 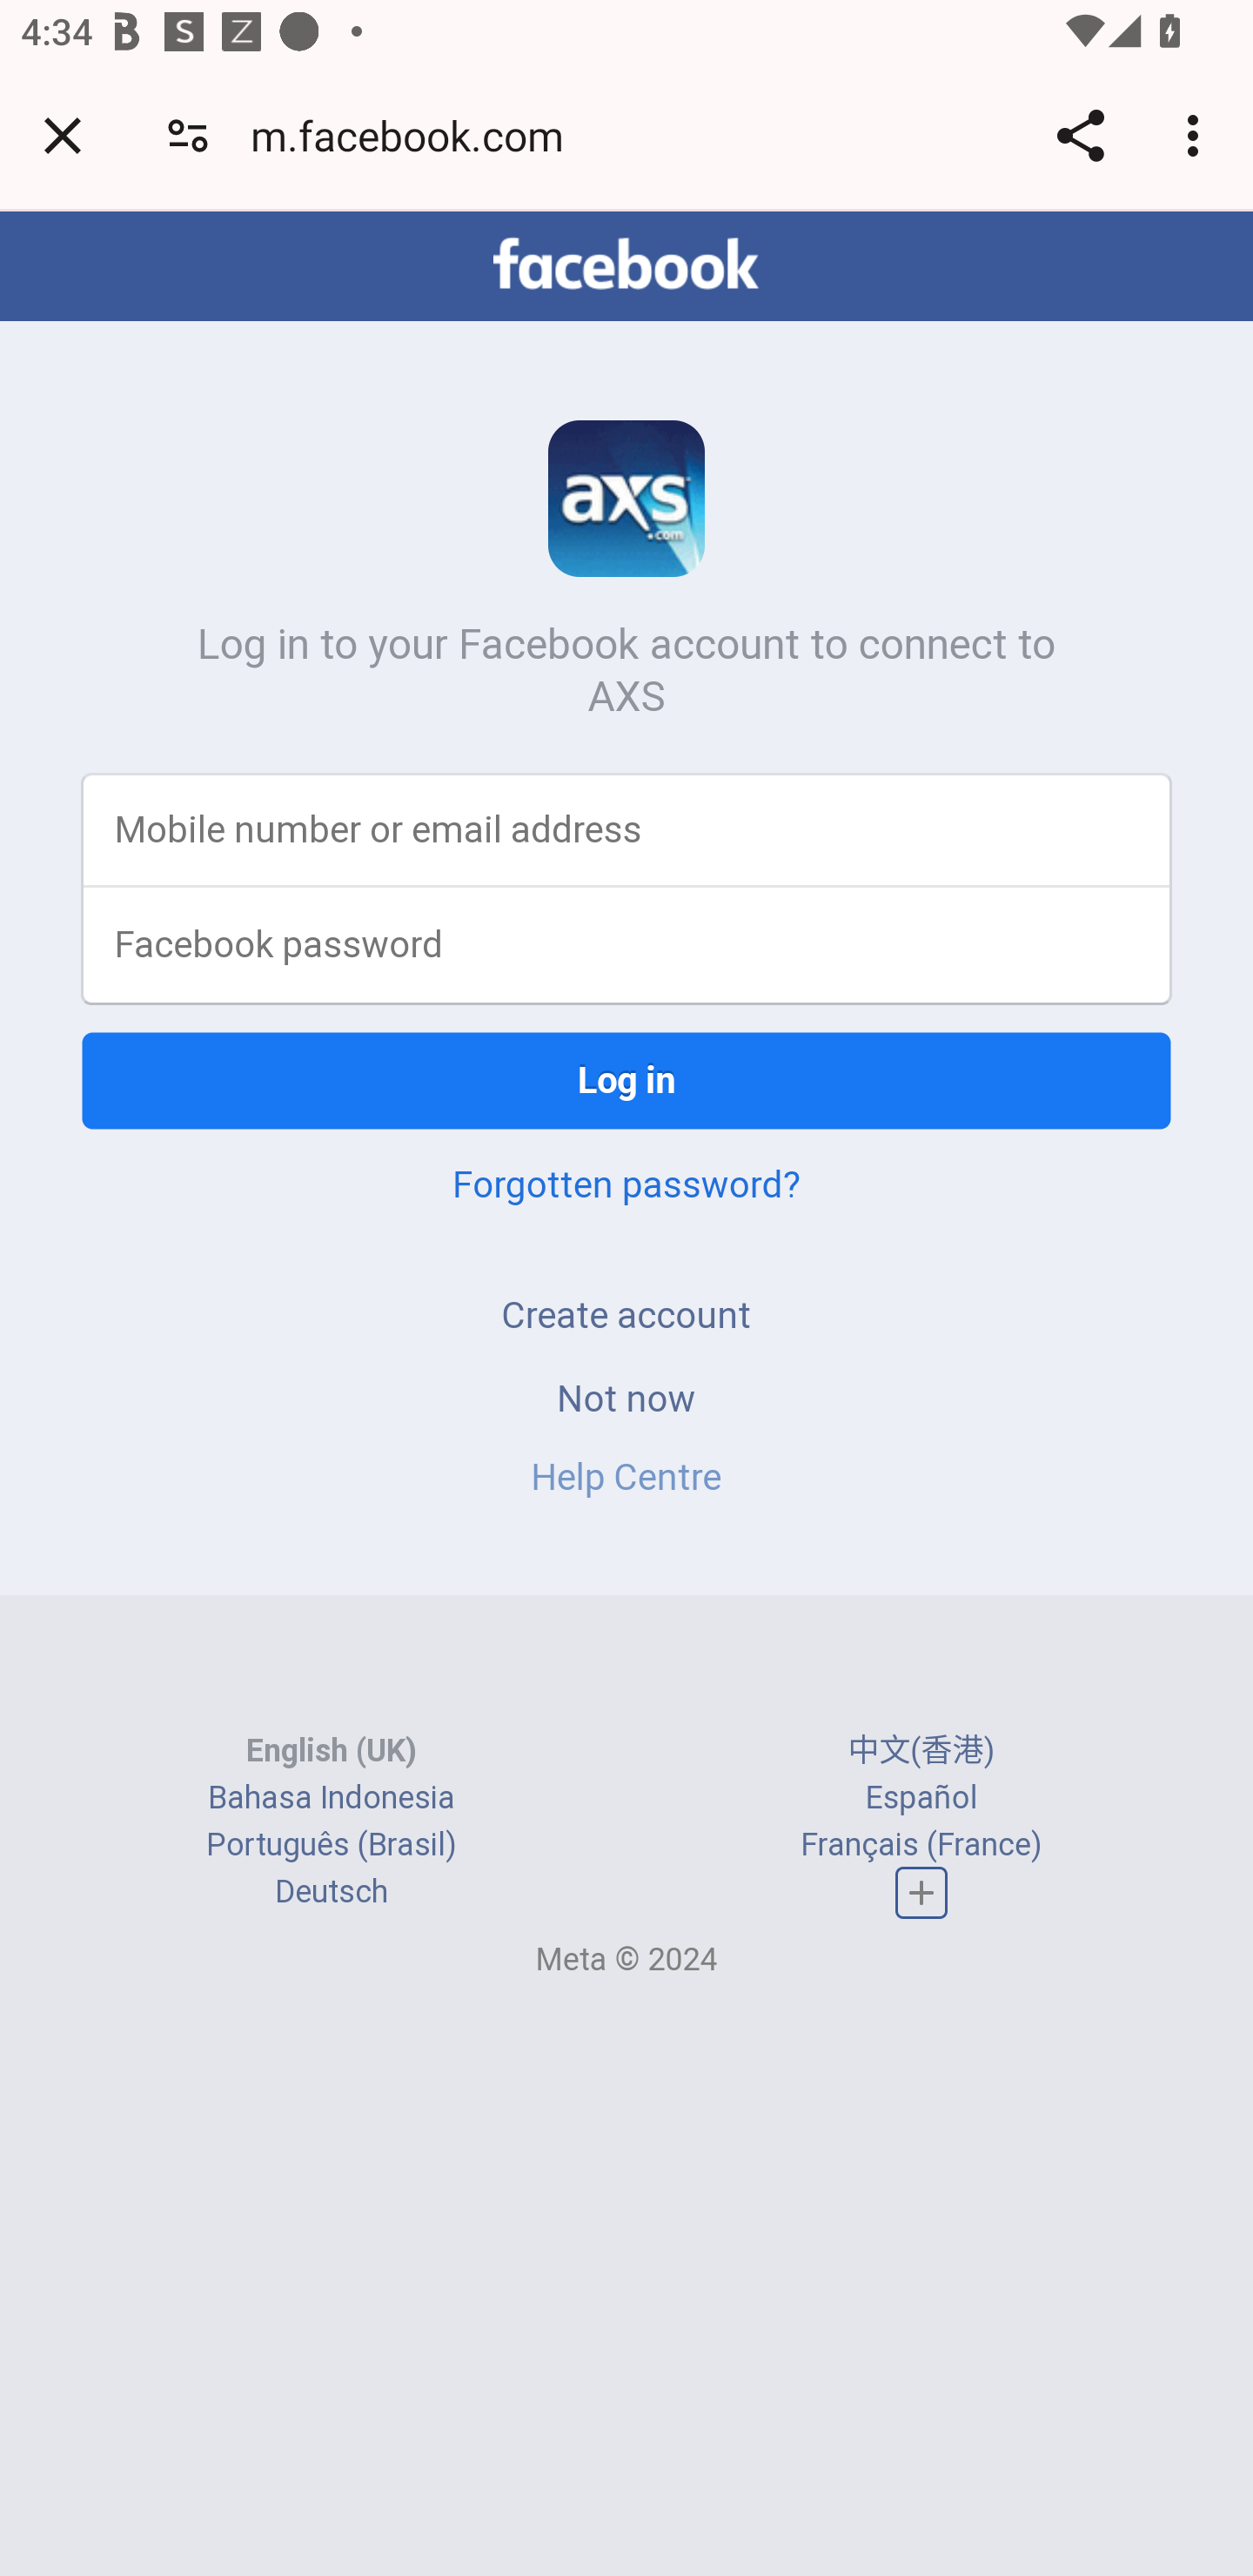 I want to click on Deutsch, so click(x=331, y=1892).